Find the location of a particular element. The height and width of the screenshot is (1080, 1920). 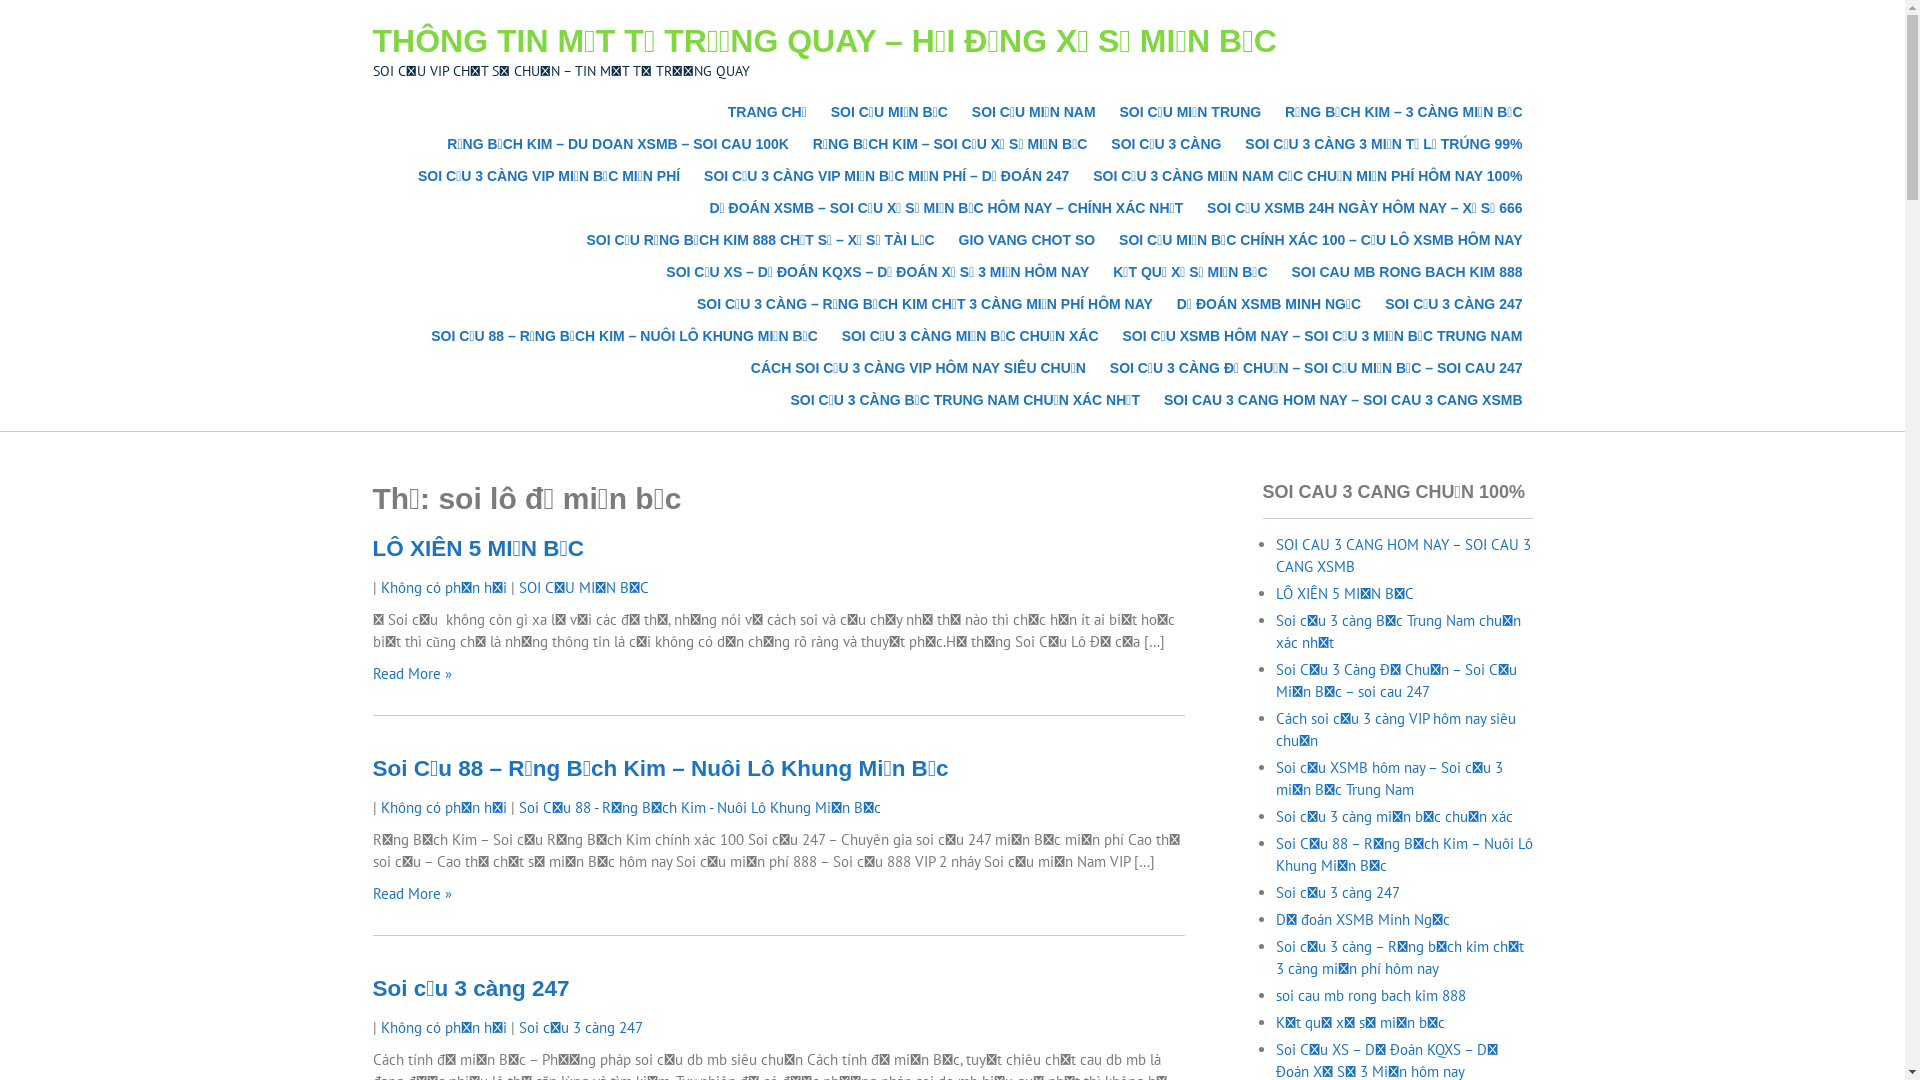

GIO VANG CHOT SO is located at coordinates (1028, 240).